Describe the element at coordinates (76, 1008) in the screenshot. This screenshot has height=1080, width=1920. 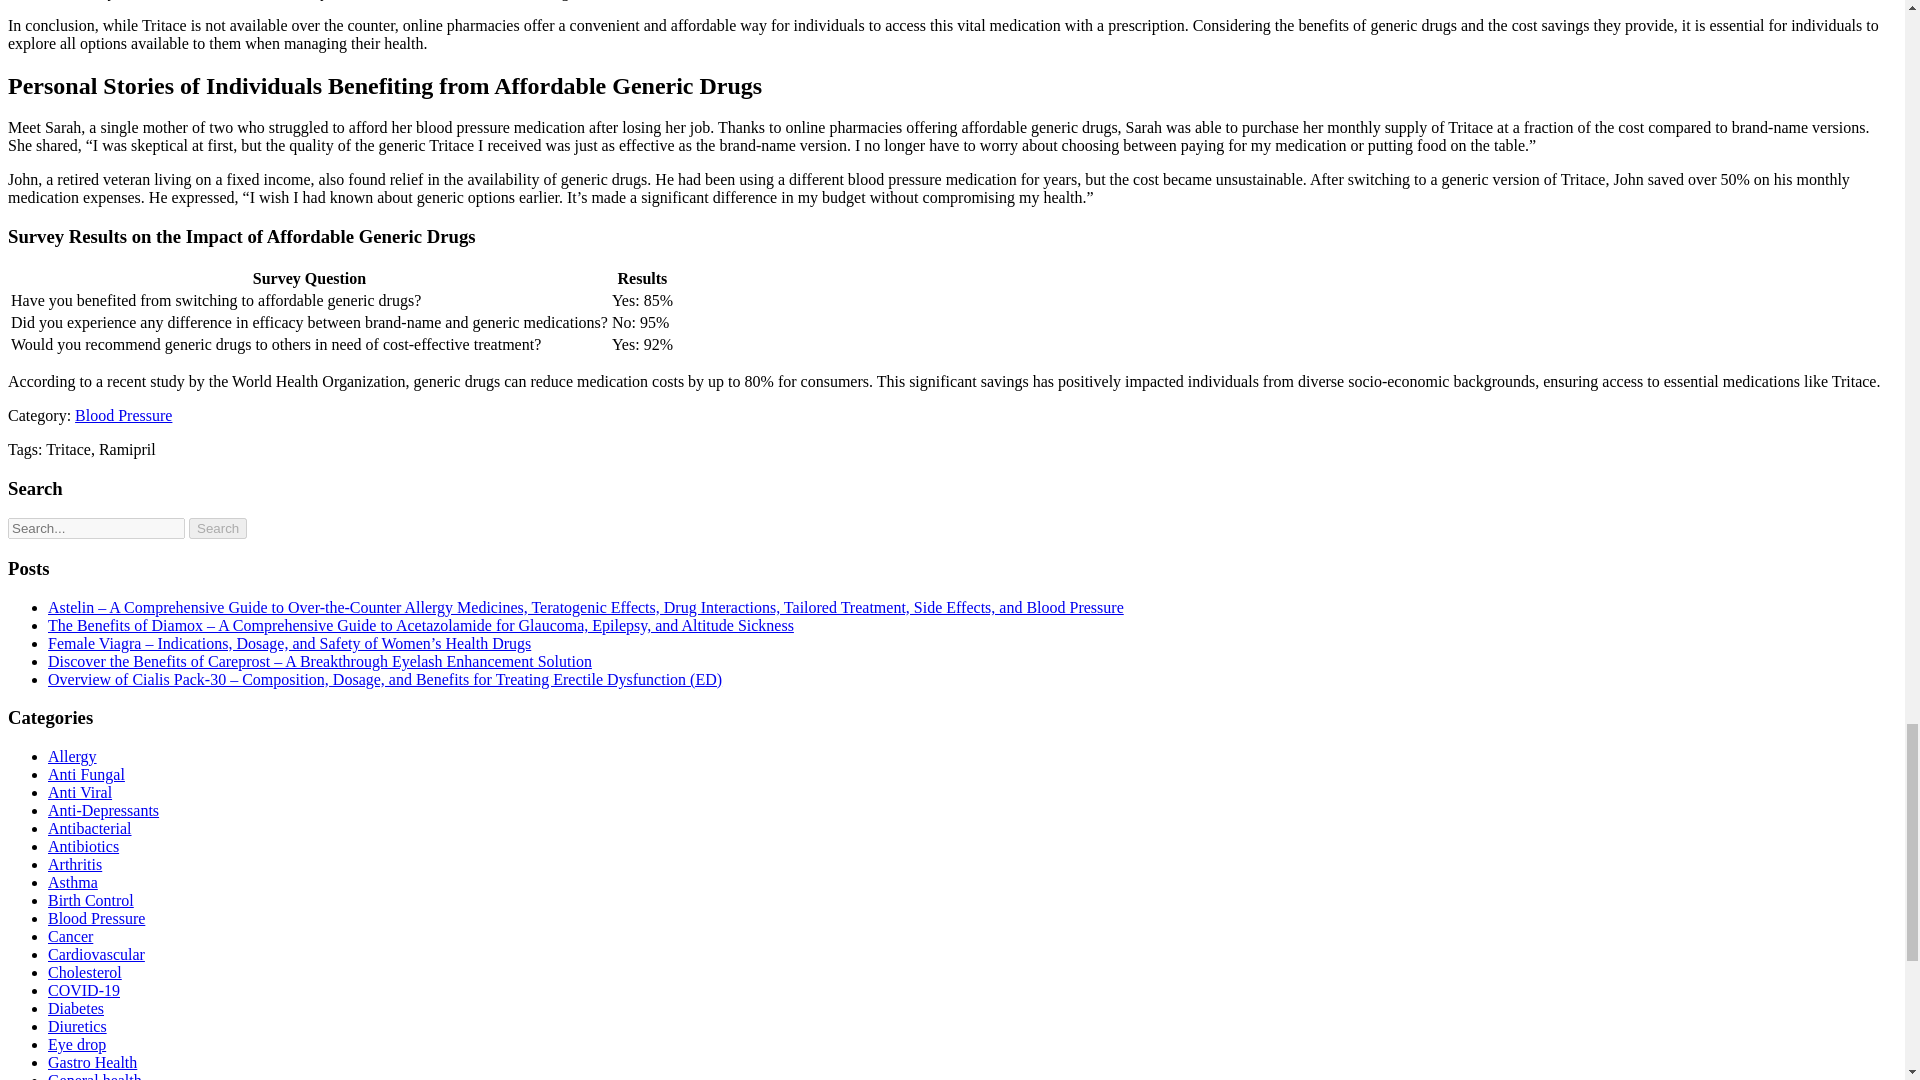
I see `Diabetes` at that location.